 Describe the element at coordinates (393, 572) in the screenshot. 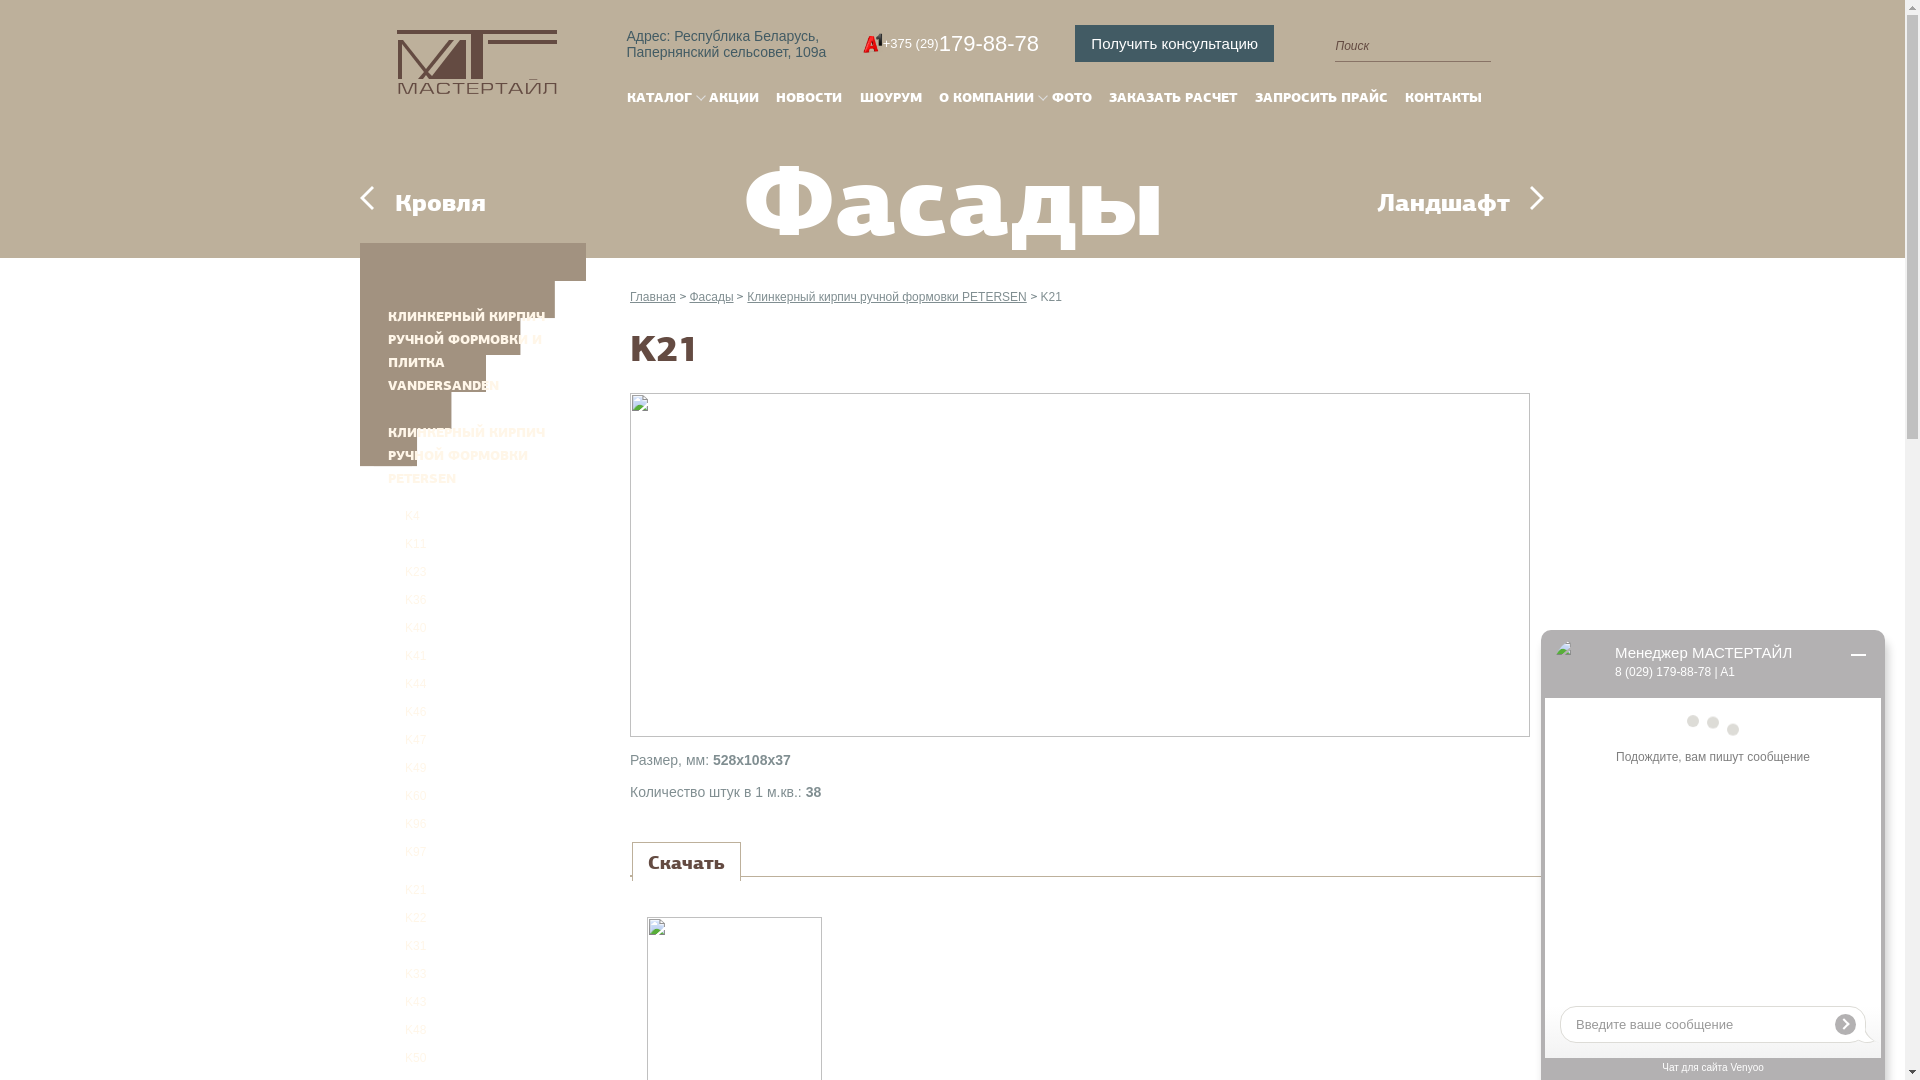

I see `K23` at that location.